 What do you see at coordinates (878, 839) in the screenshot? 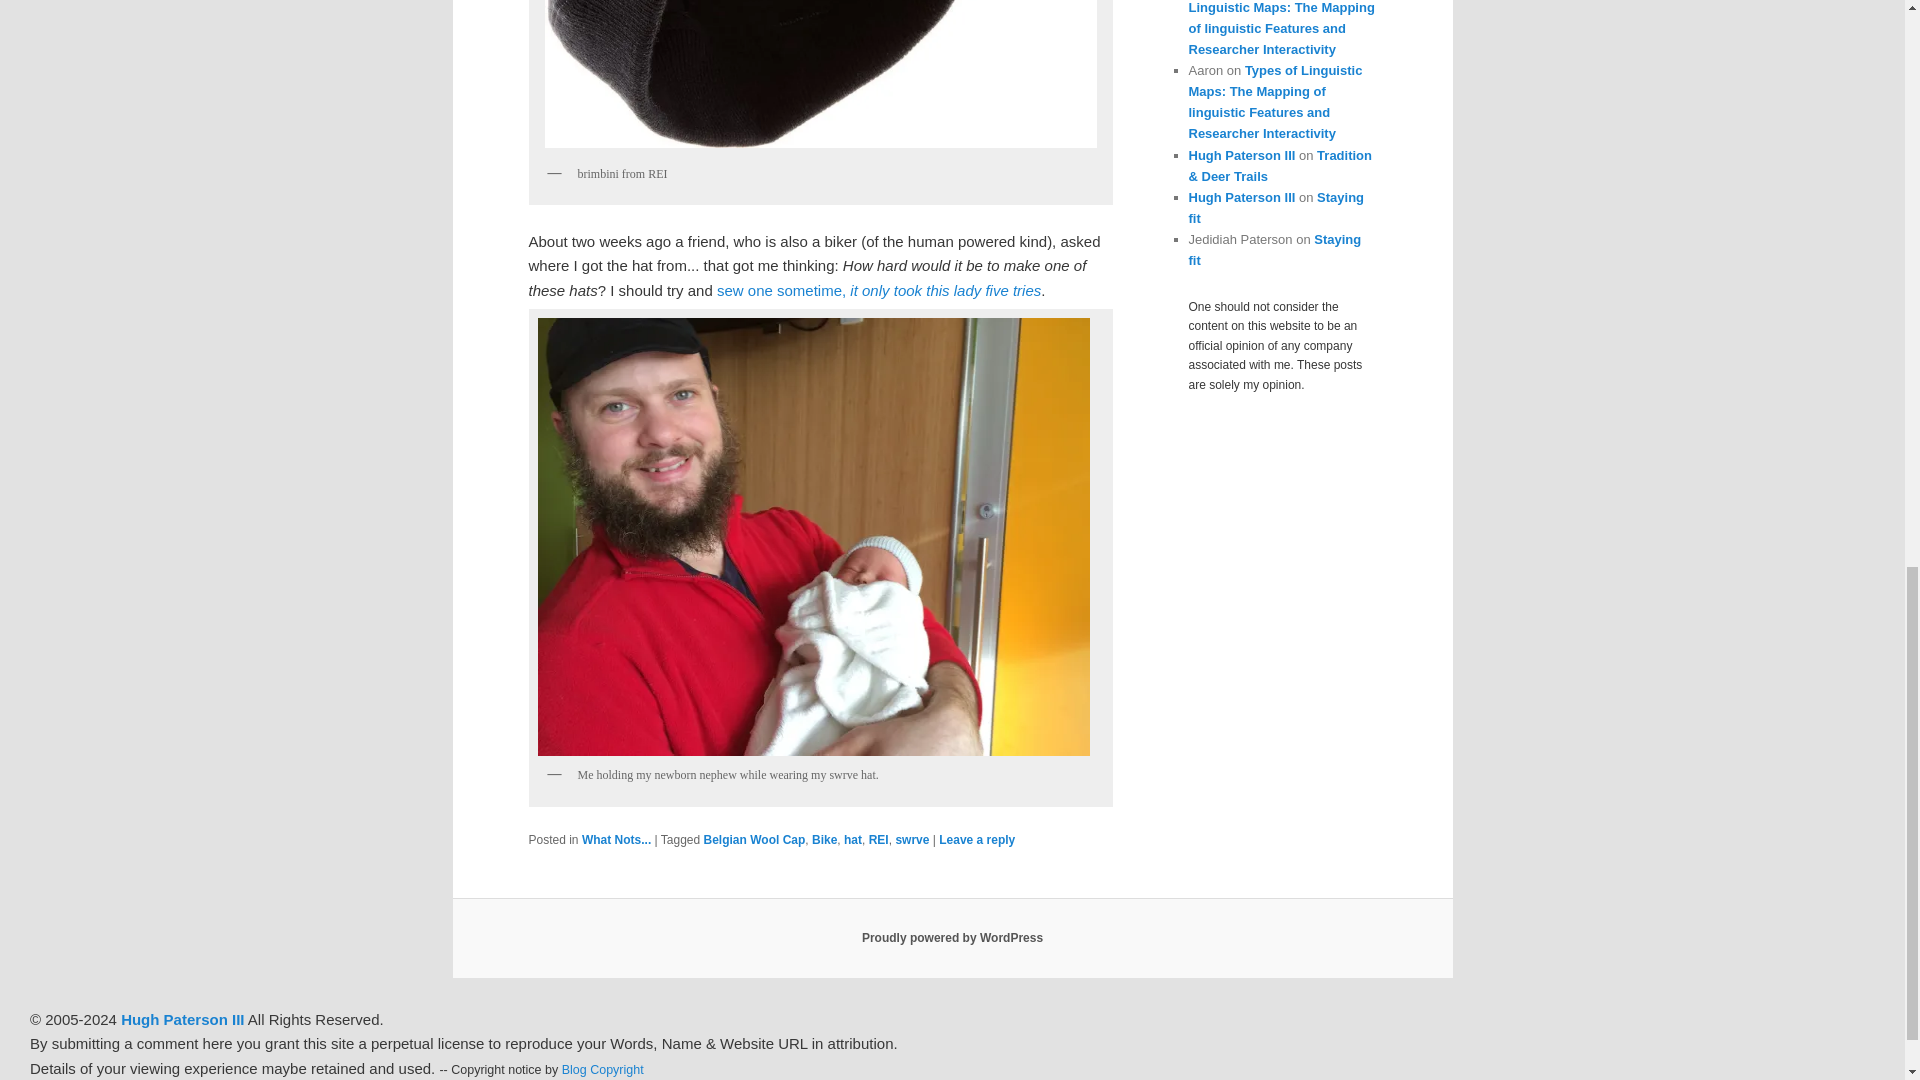
I see `REI` at bounding box center [878, 839].